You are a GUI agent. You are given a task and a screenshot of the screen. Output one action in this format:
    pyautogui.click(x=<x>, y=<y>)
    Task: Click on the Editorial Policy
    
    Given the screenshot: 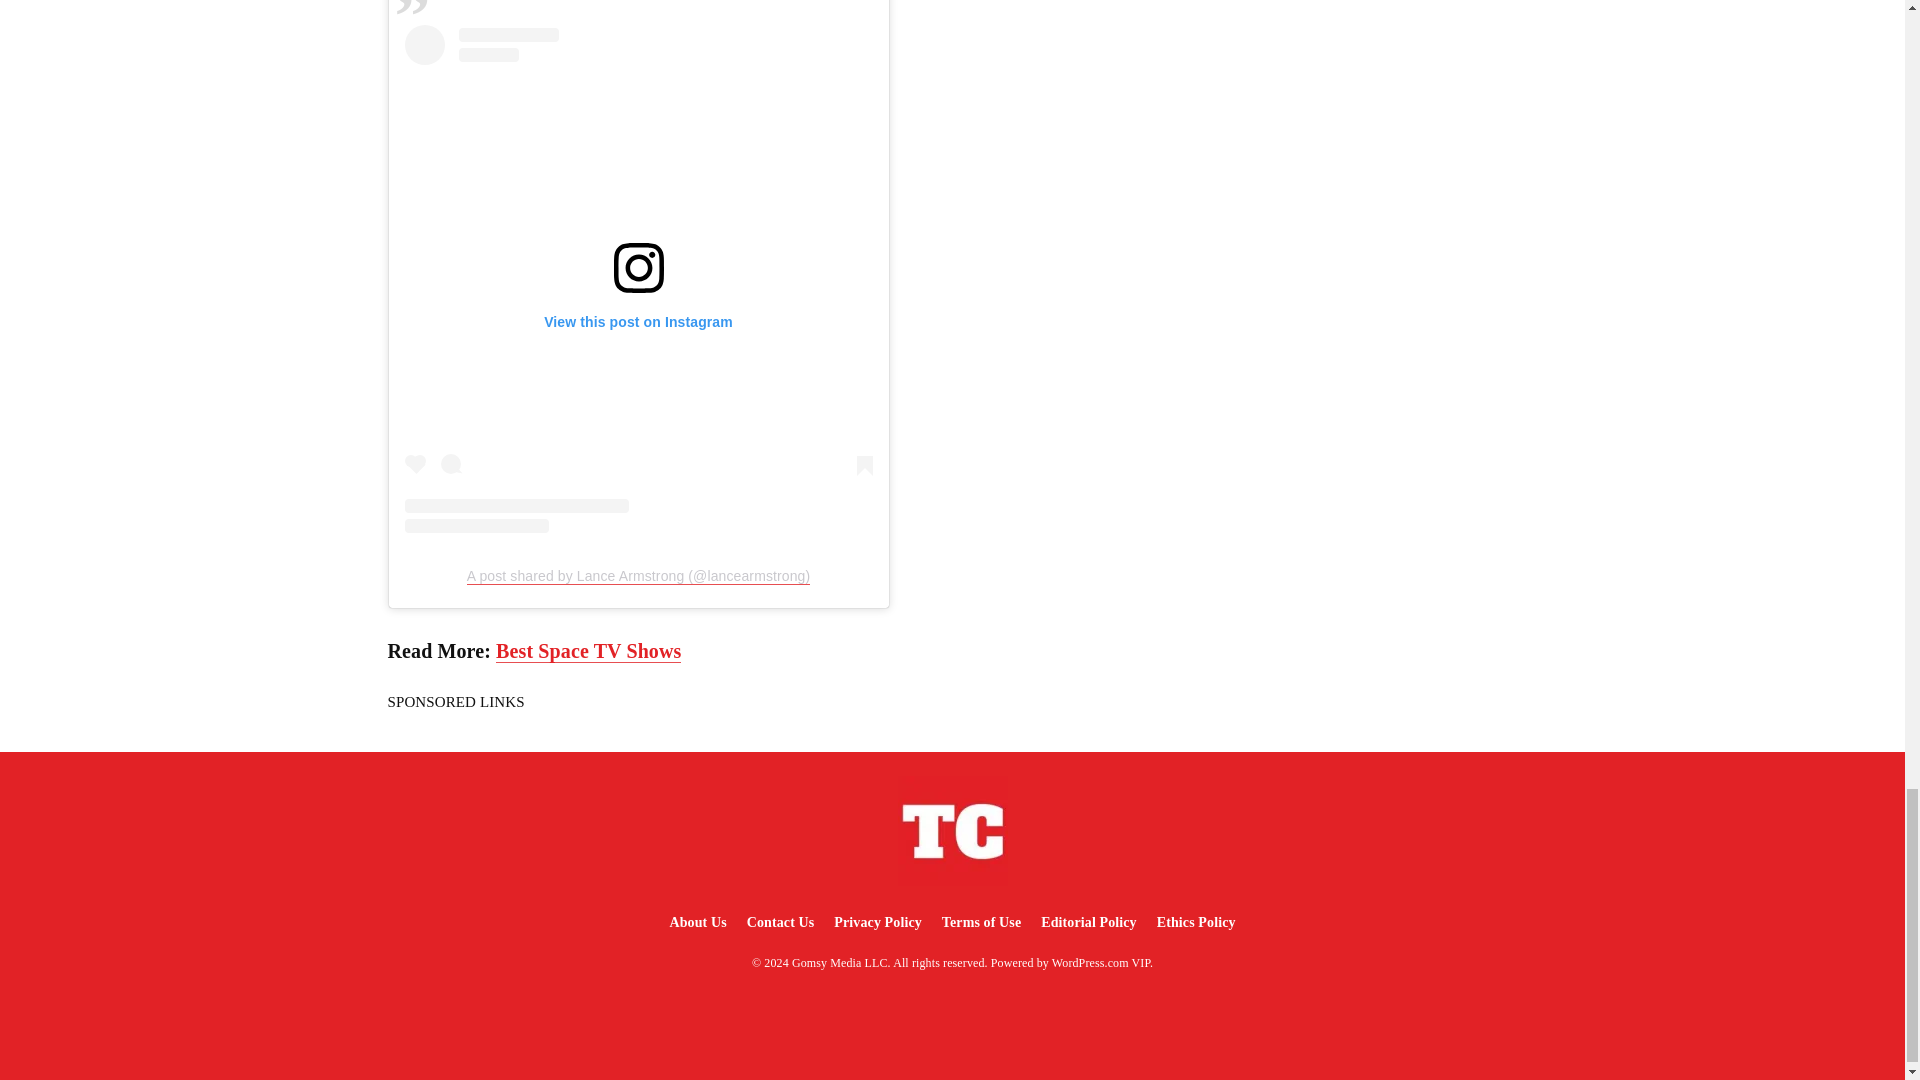 What is the action you would take?
    pyautogui.click(x=1088, y=922)
    